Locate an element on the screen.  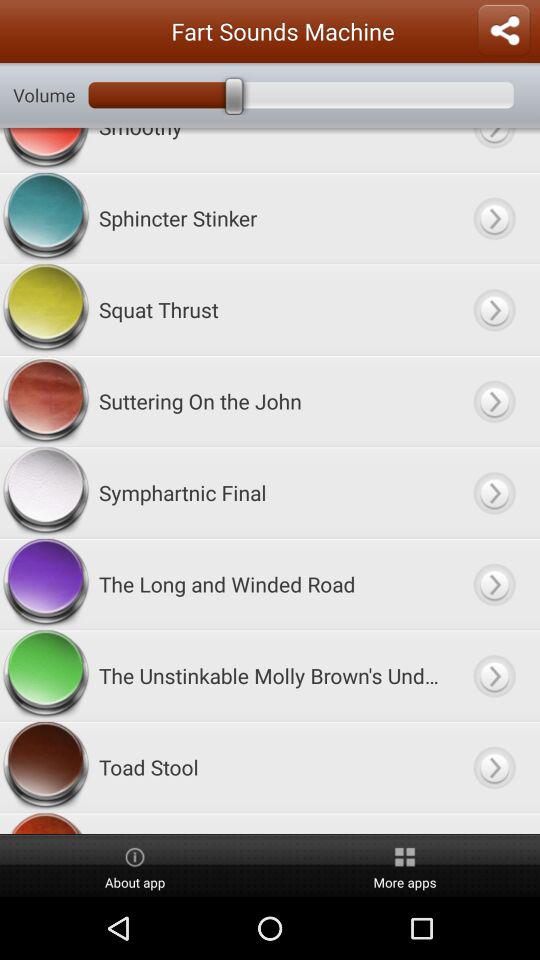
select sphincter stinker is located at coordinates (494, 218).